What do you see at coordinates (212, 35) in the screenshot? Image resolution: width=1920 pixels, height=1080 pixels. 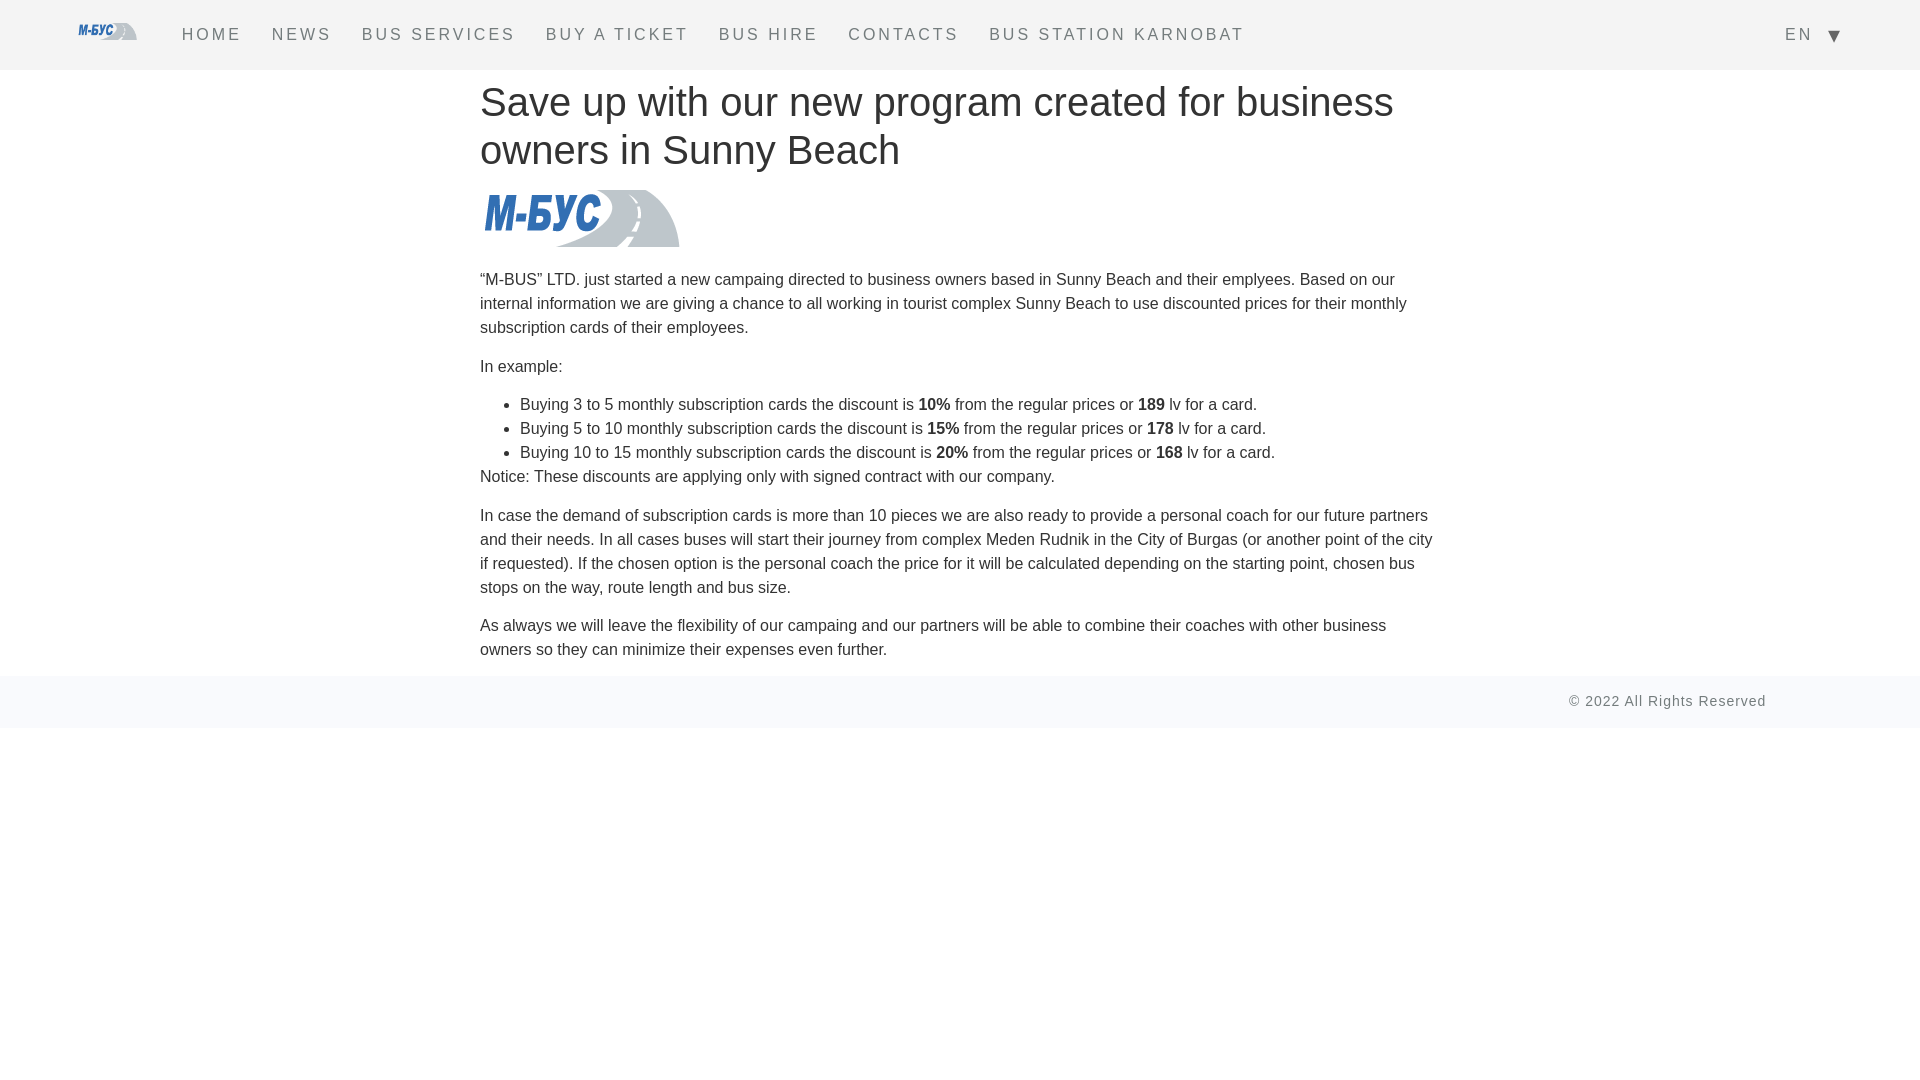 I see `HOME` at bounding box center [212, 35].